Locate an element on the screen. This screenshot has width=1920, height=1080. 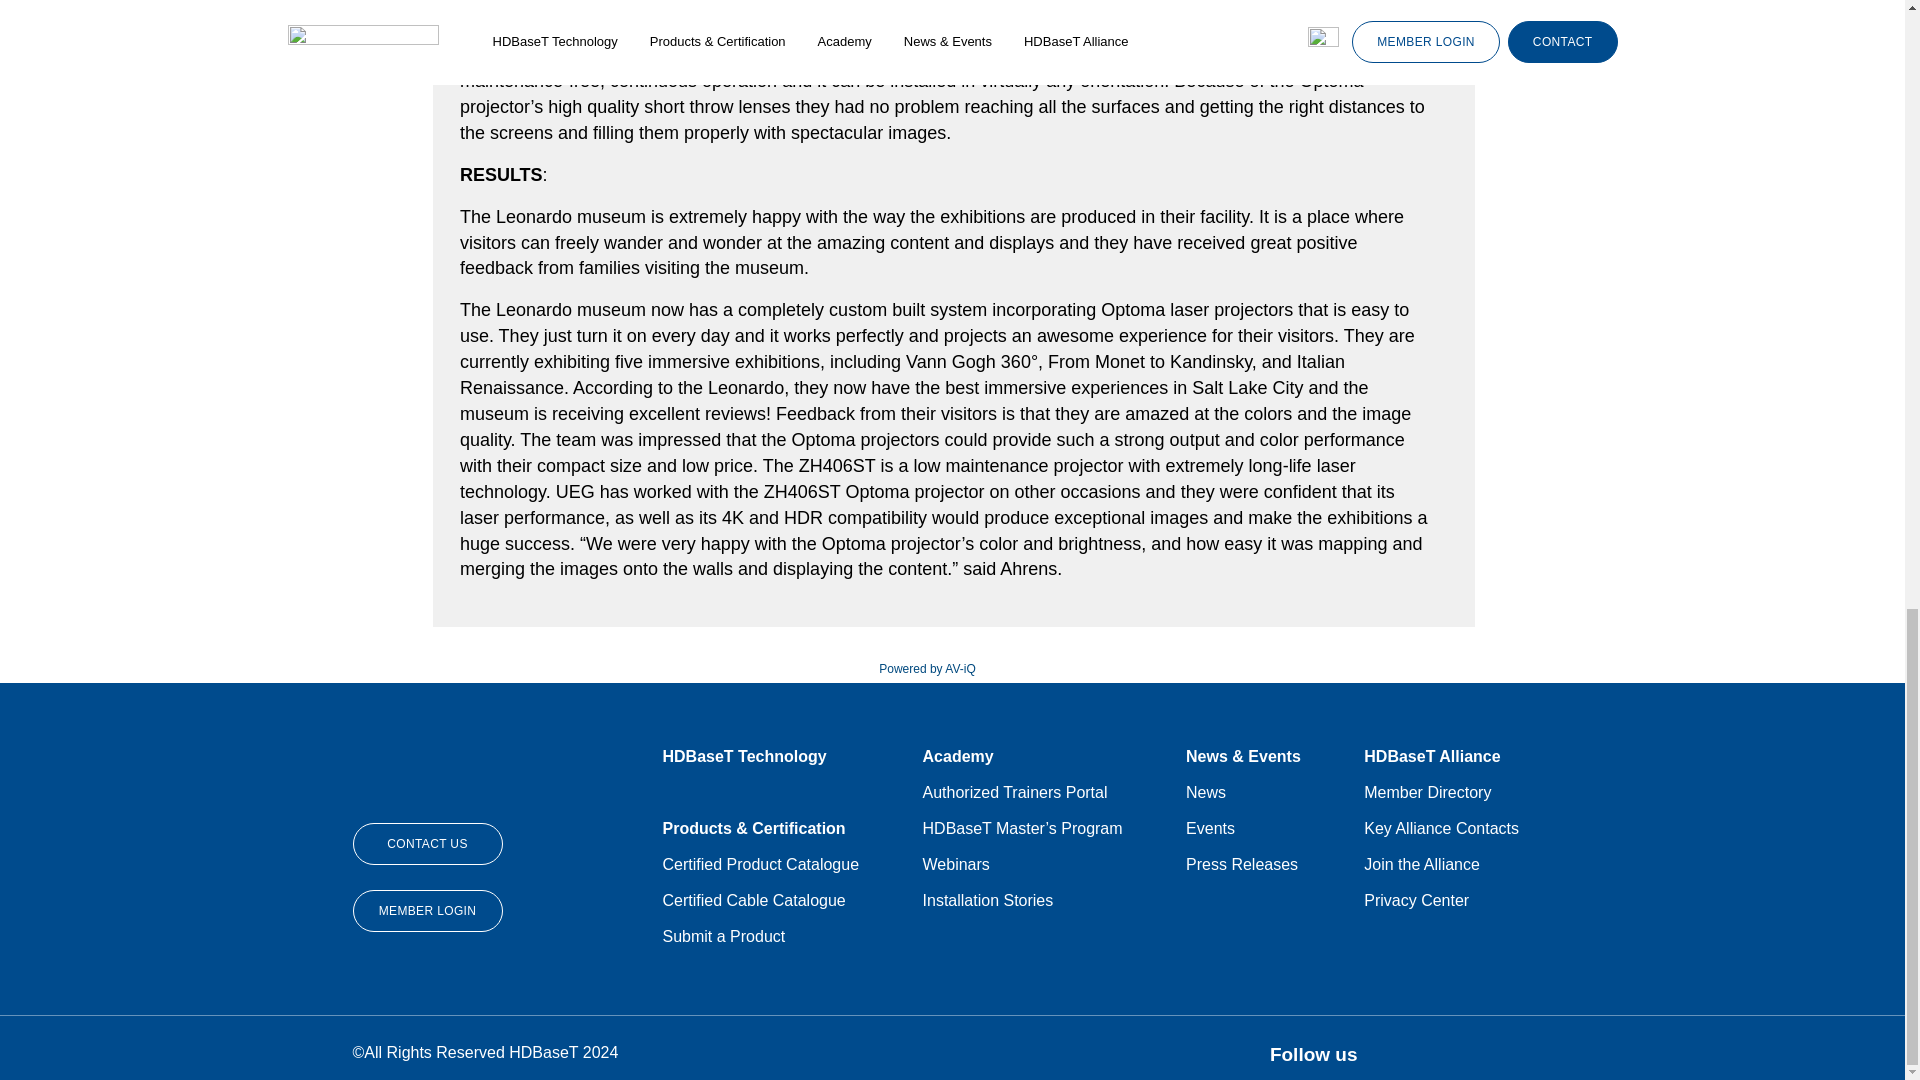
Certified Cable Catalogue is located at coordinates (753, 900).